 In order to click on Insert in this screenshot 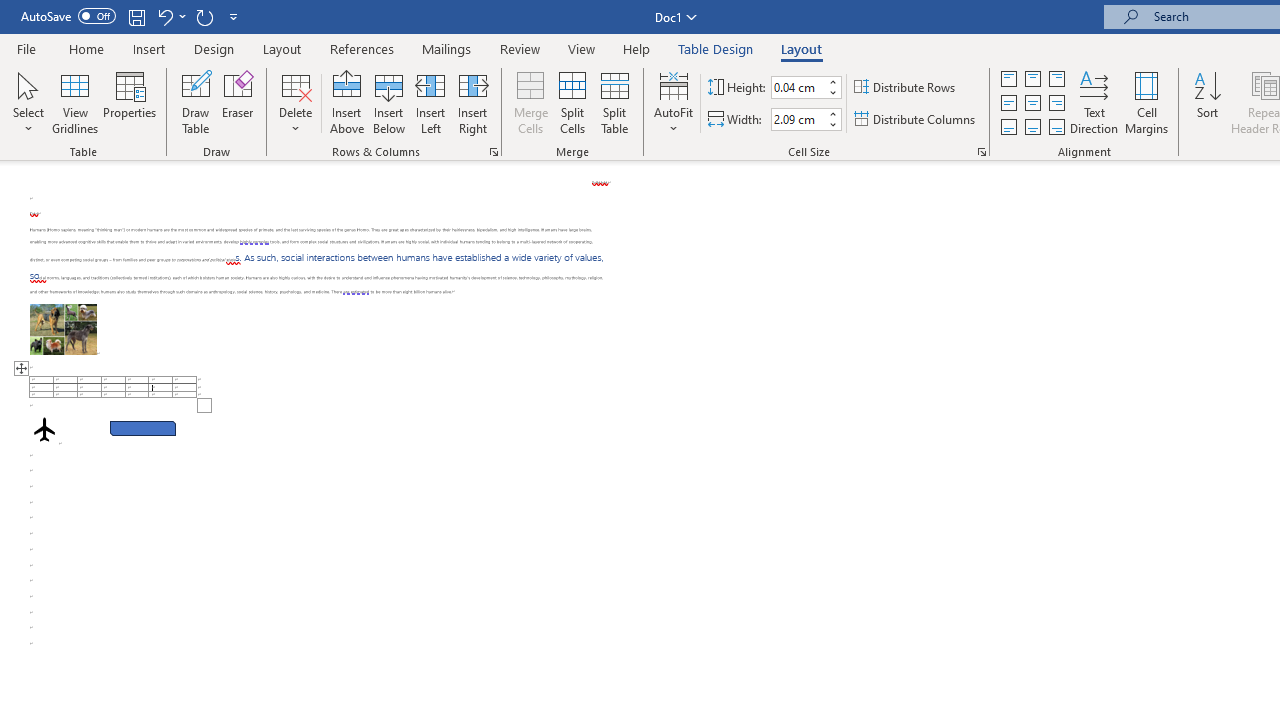, I will do `click(150, 48)`.